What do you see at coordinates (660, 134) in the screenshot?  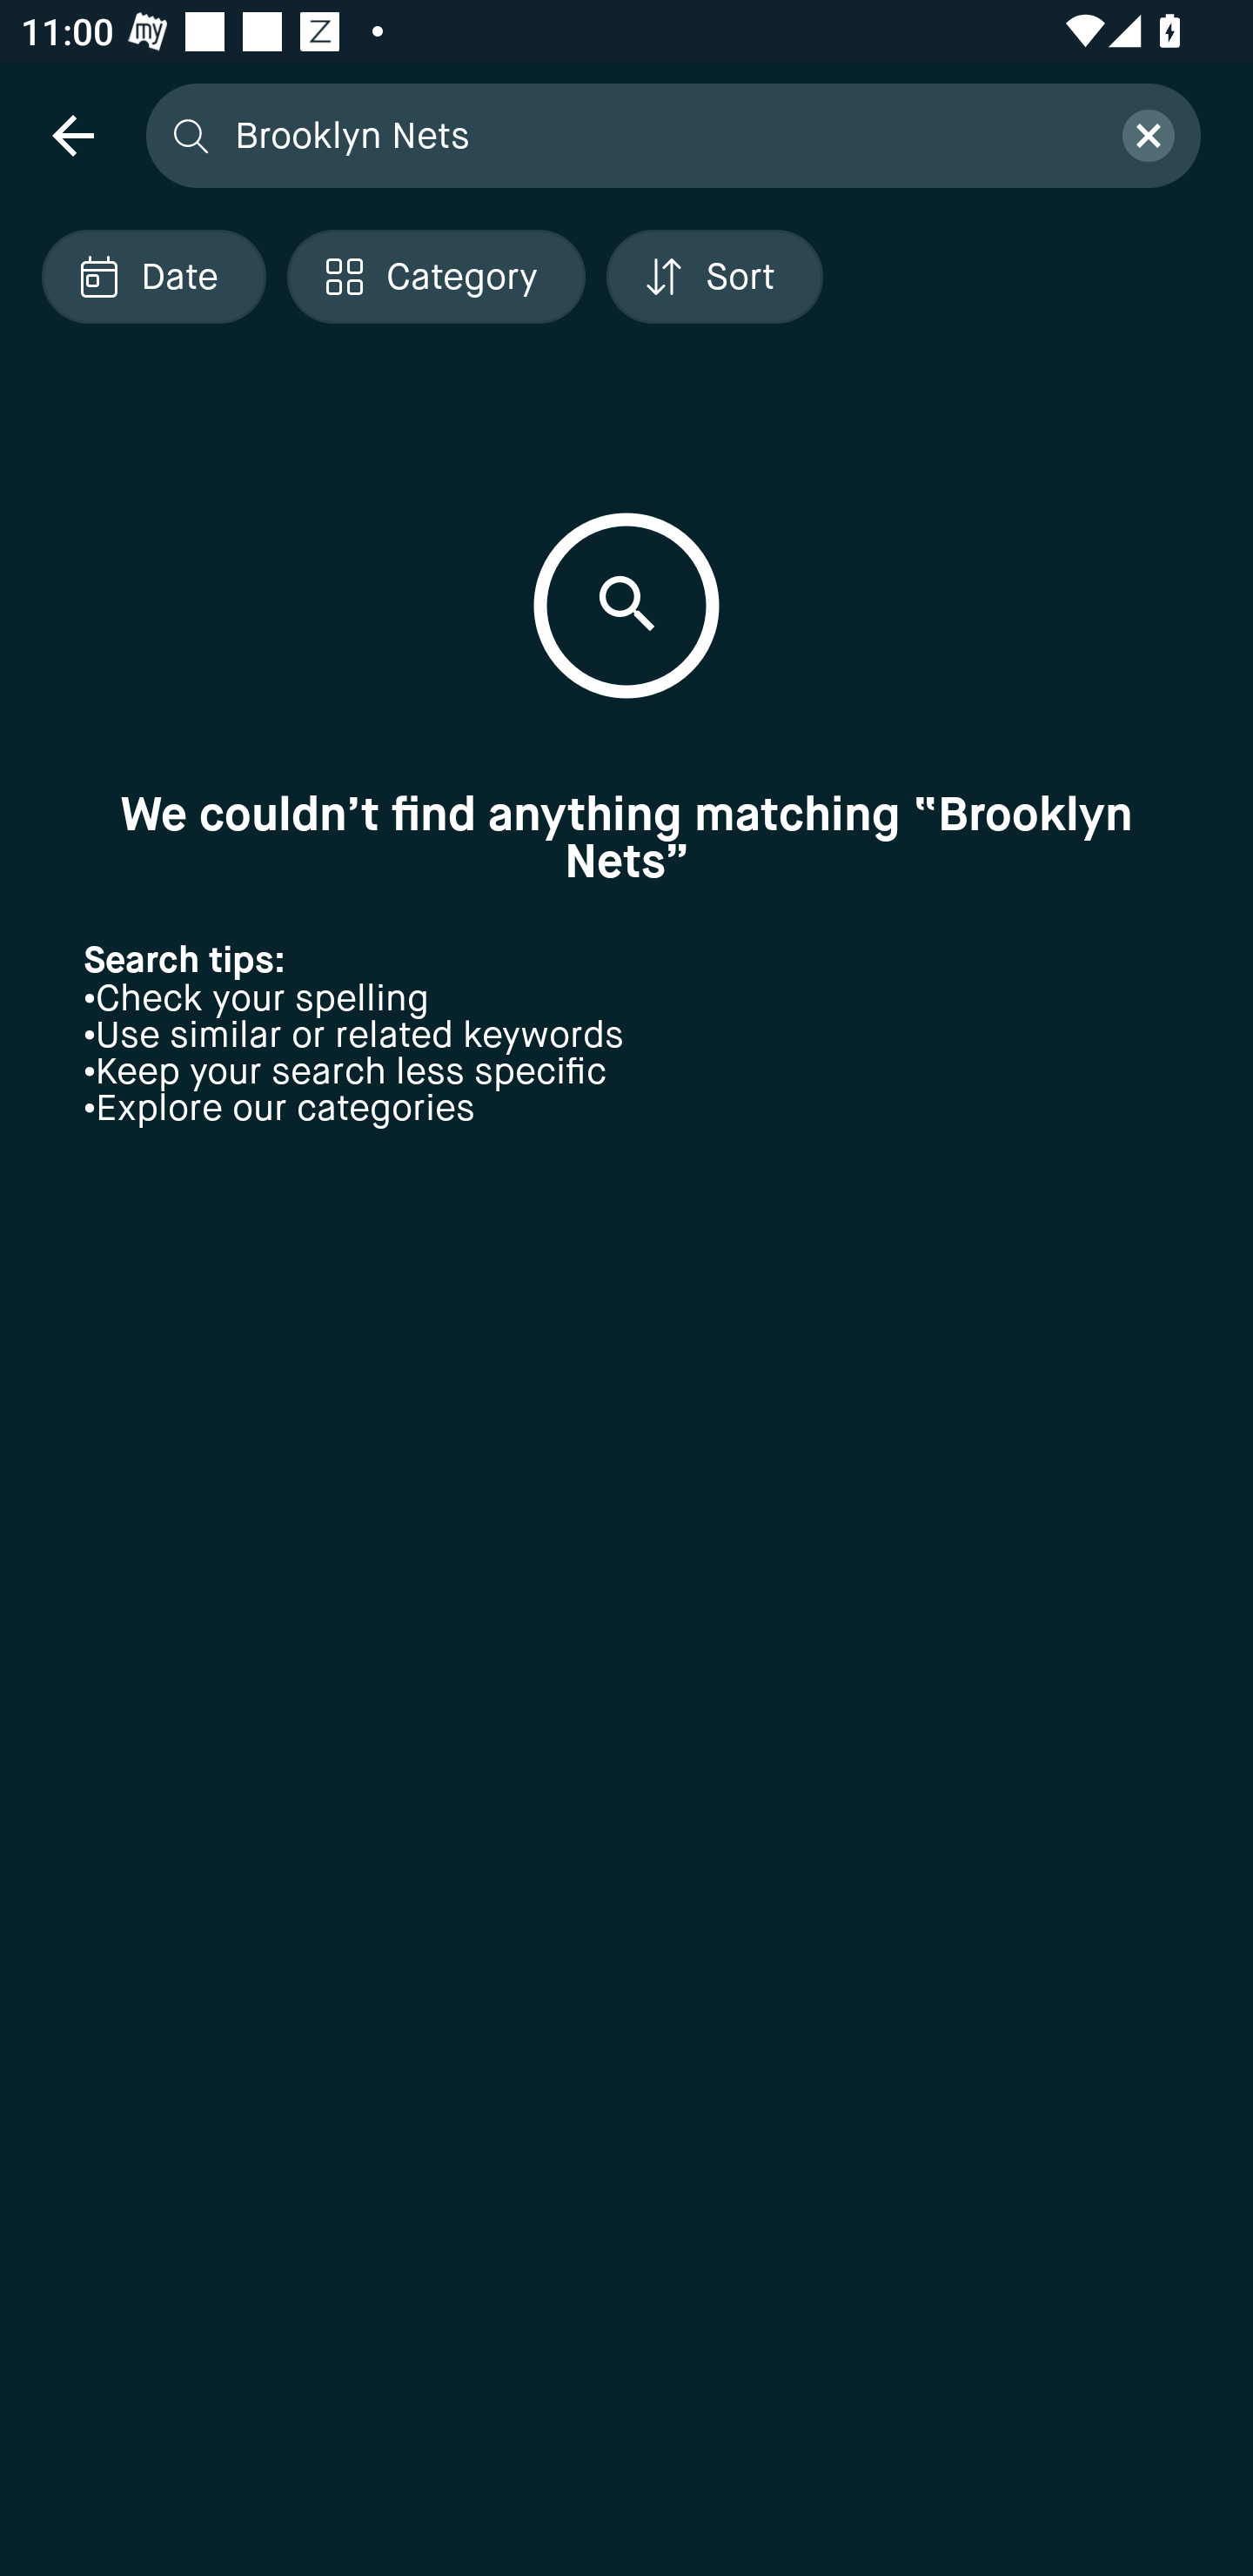 I see `Brooklyn Nets` at bounding box center [660, 134].